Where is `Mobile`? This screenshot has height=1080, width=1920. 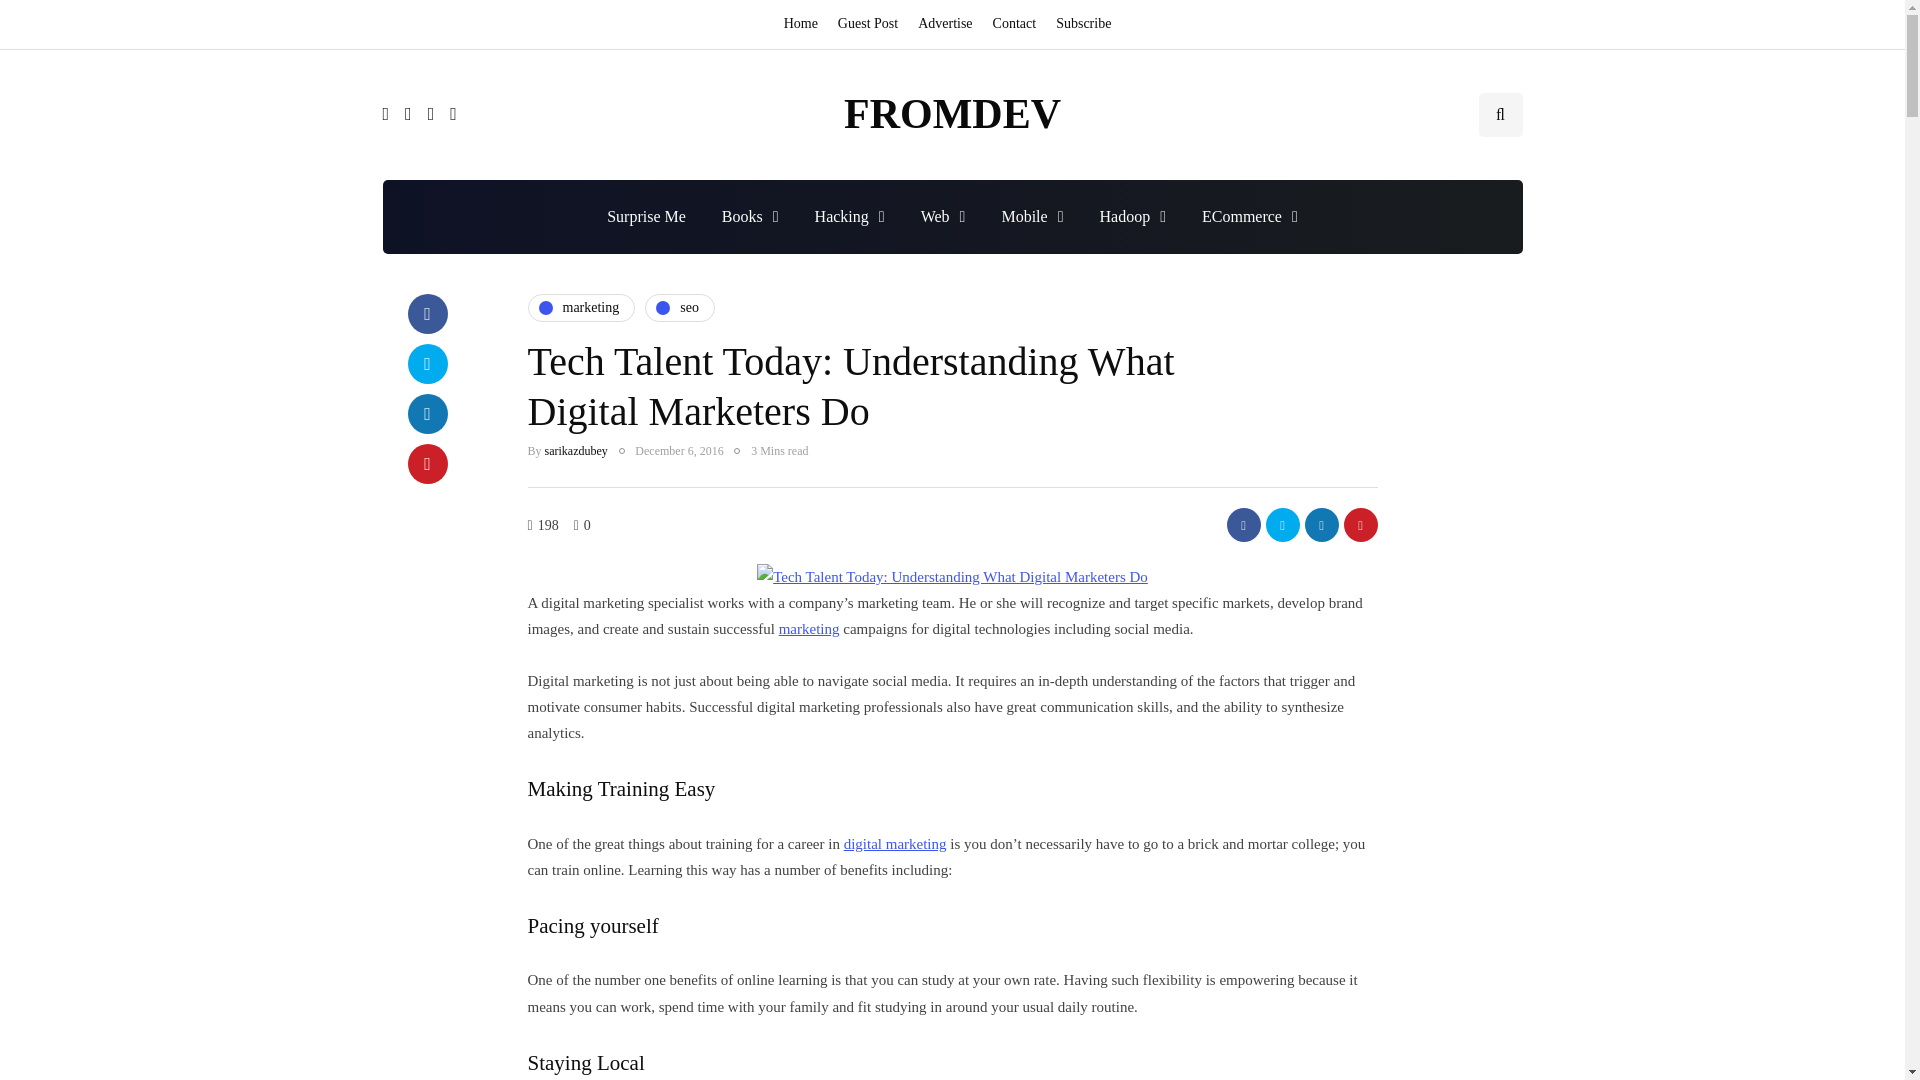
Mobile is located at coordinates (1032, 216).